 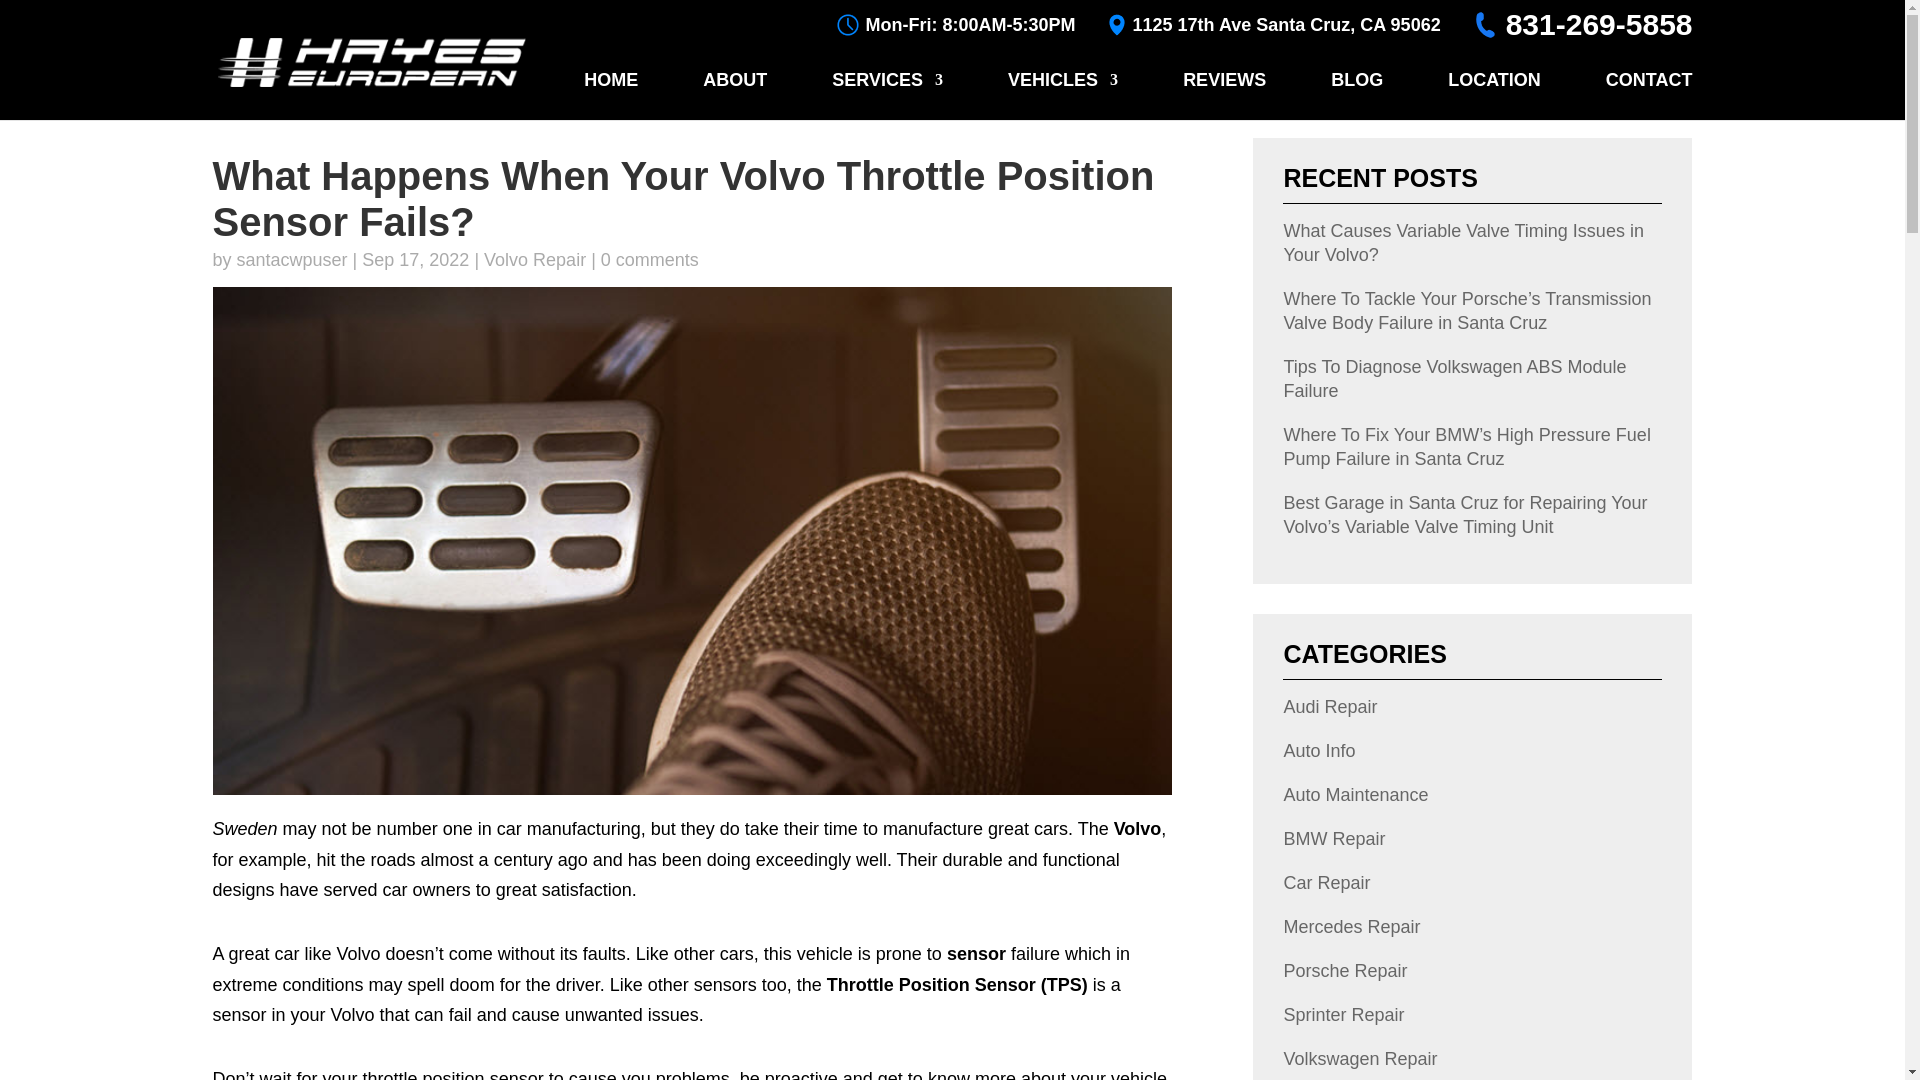 What do you see at coordinates (1224, 96) in the screenshot?
I see `REVIEWS` at bounding box center [1224, 96].